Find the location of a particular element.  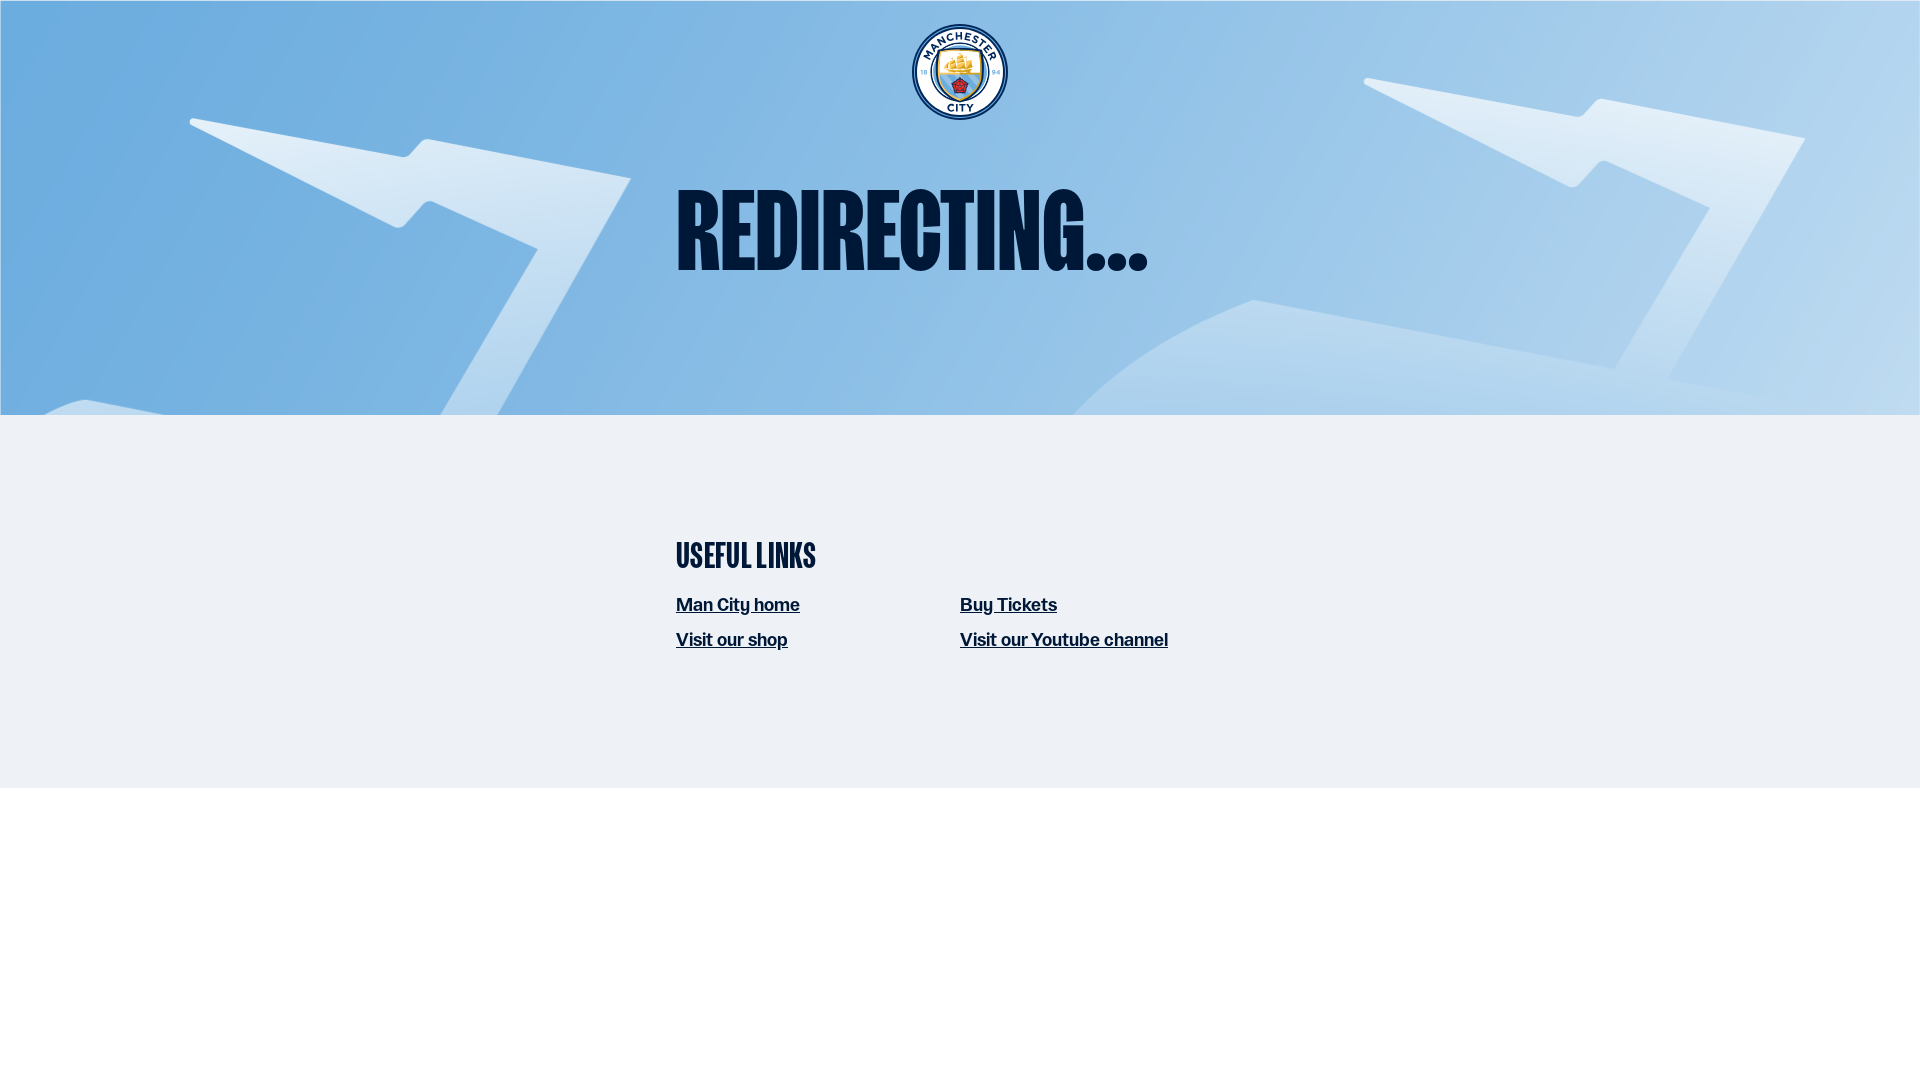

Visit our Youtube channel is located at coordinates (1064, 639).